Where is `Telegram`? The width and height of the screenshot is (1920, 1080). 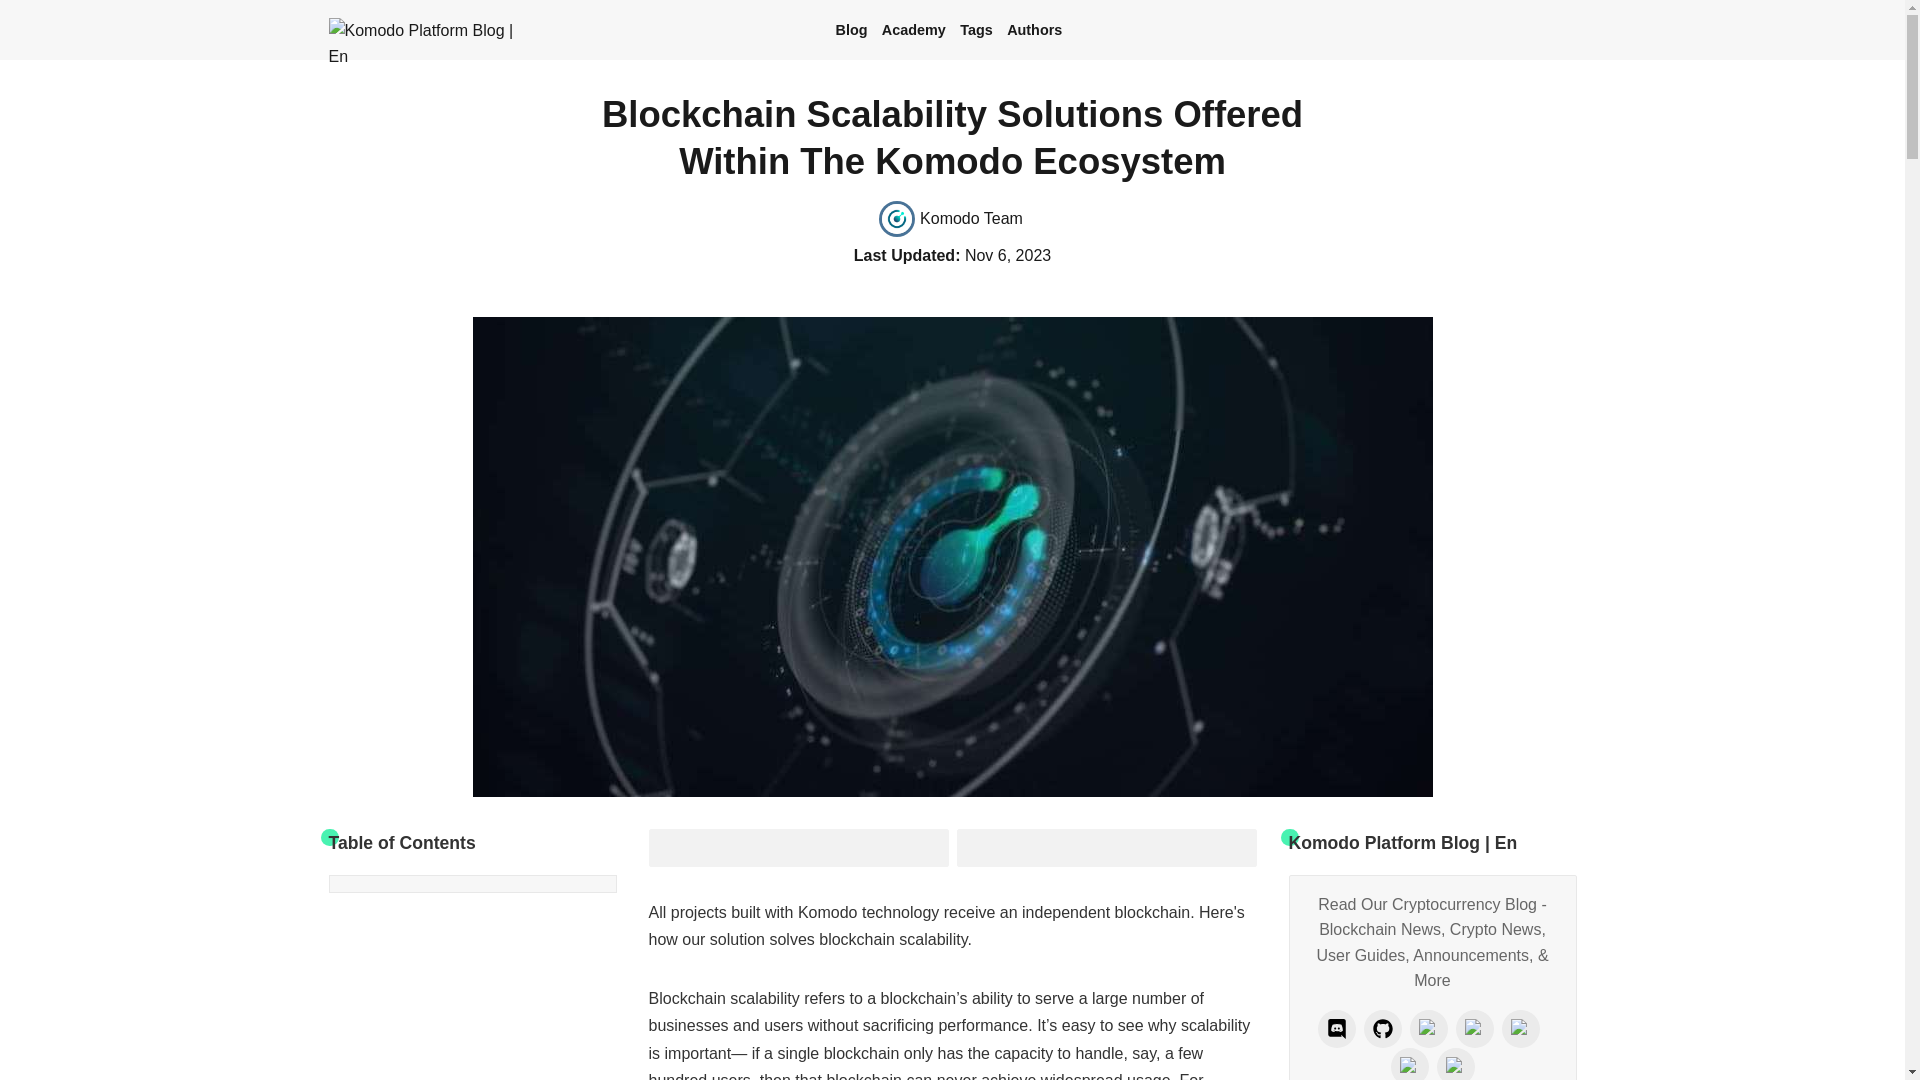 Telegram is located at coordinates (1455, 1064).